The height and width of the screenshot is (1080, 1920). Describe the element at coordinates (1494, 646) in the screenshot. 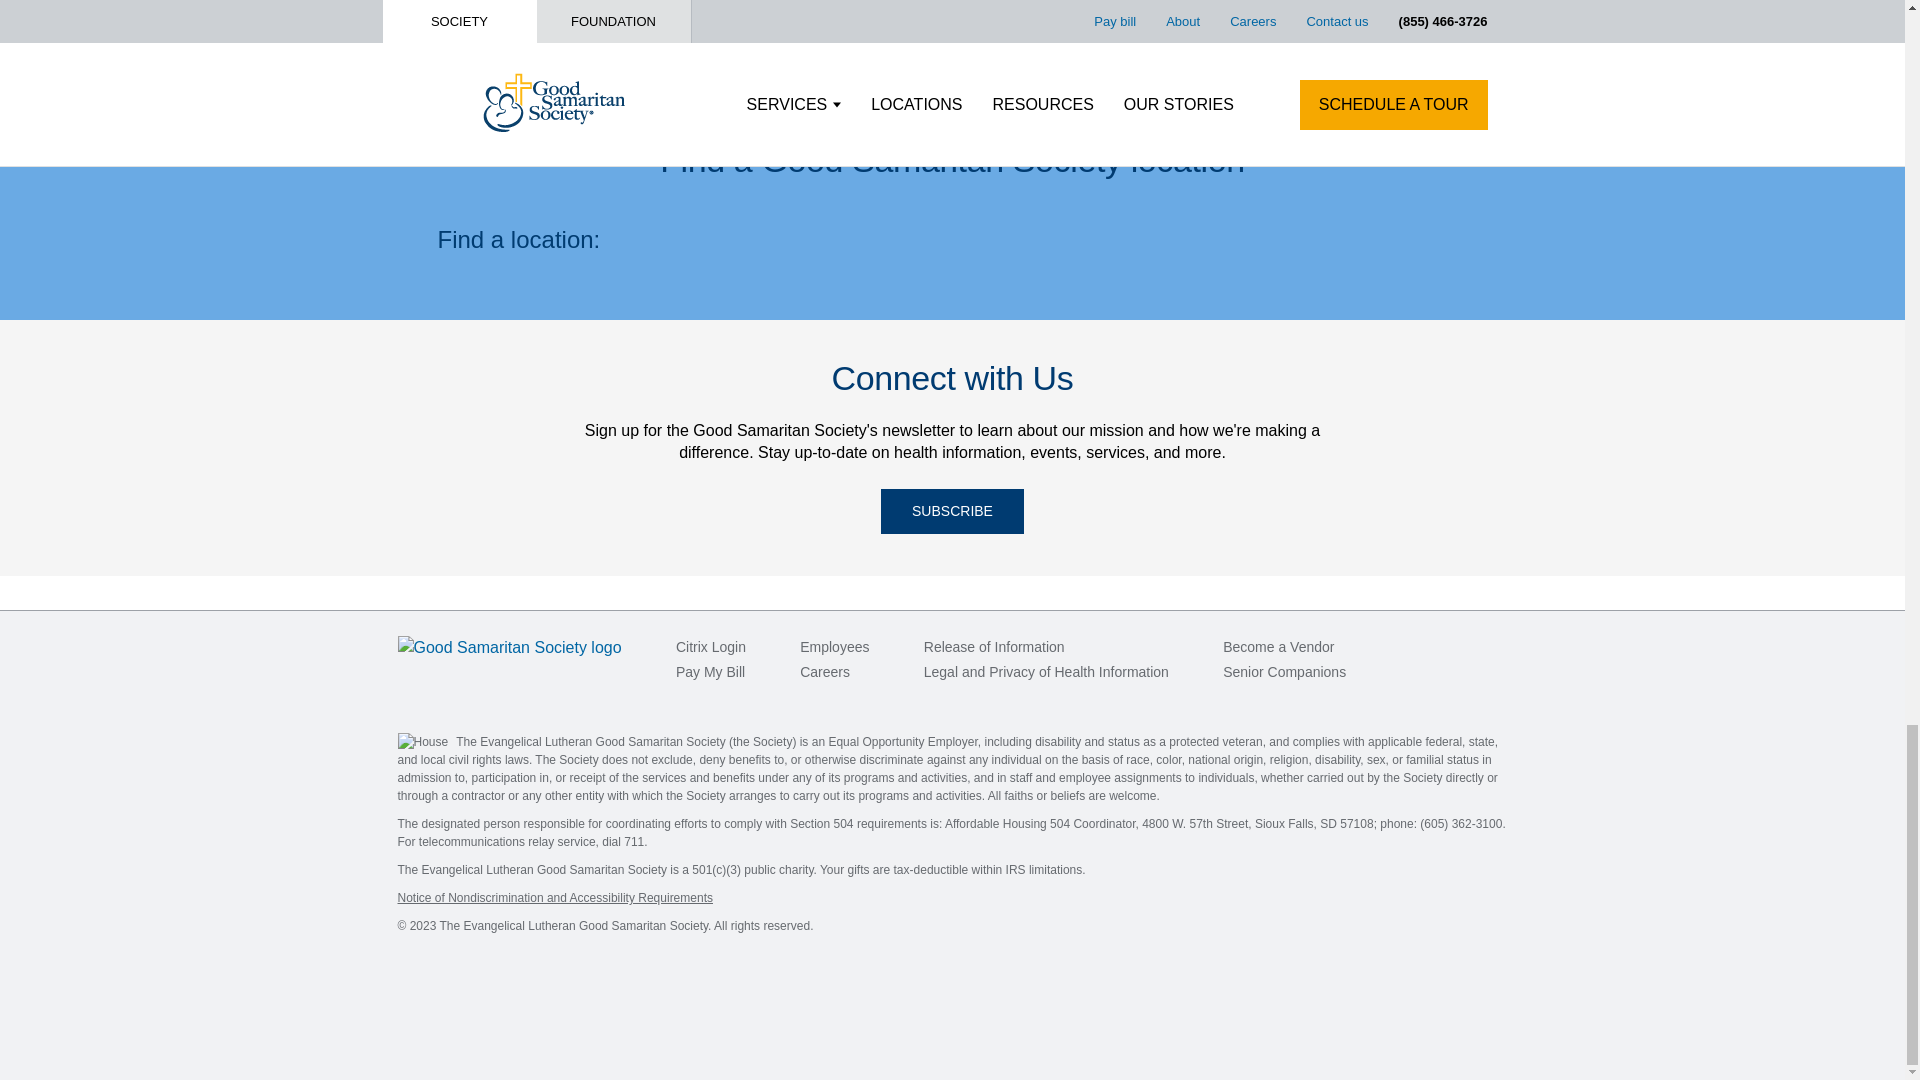

I see `youtube link` at that location.